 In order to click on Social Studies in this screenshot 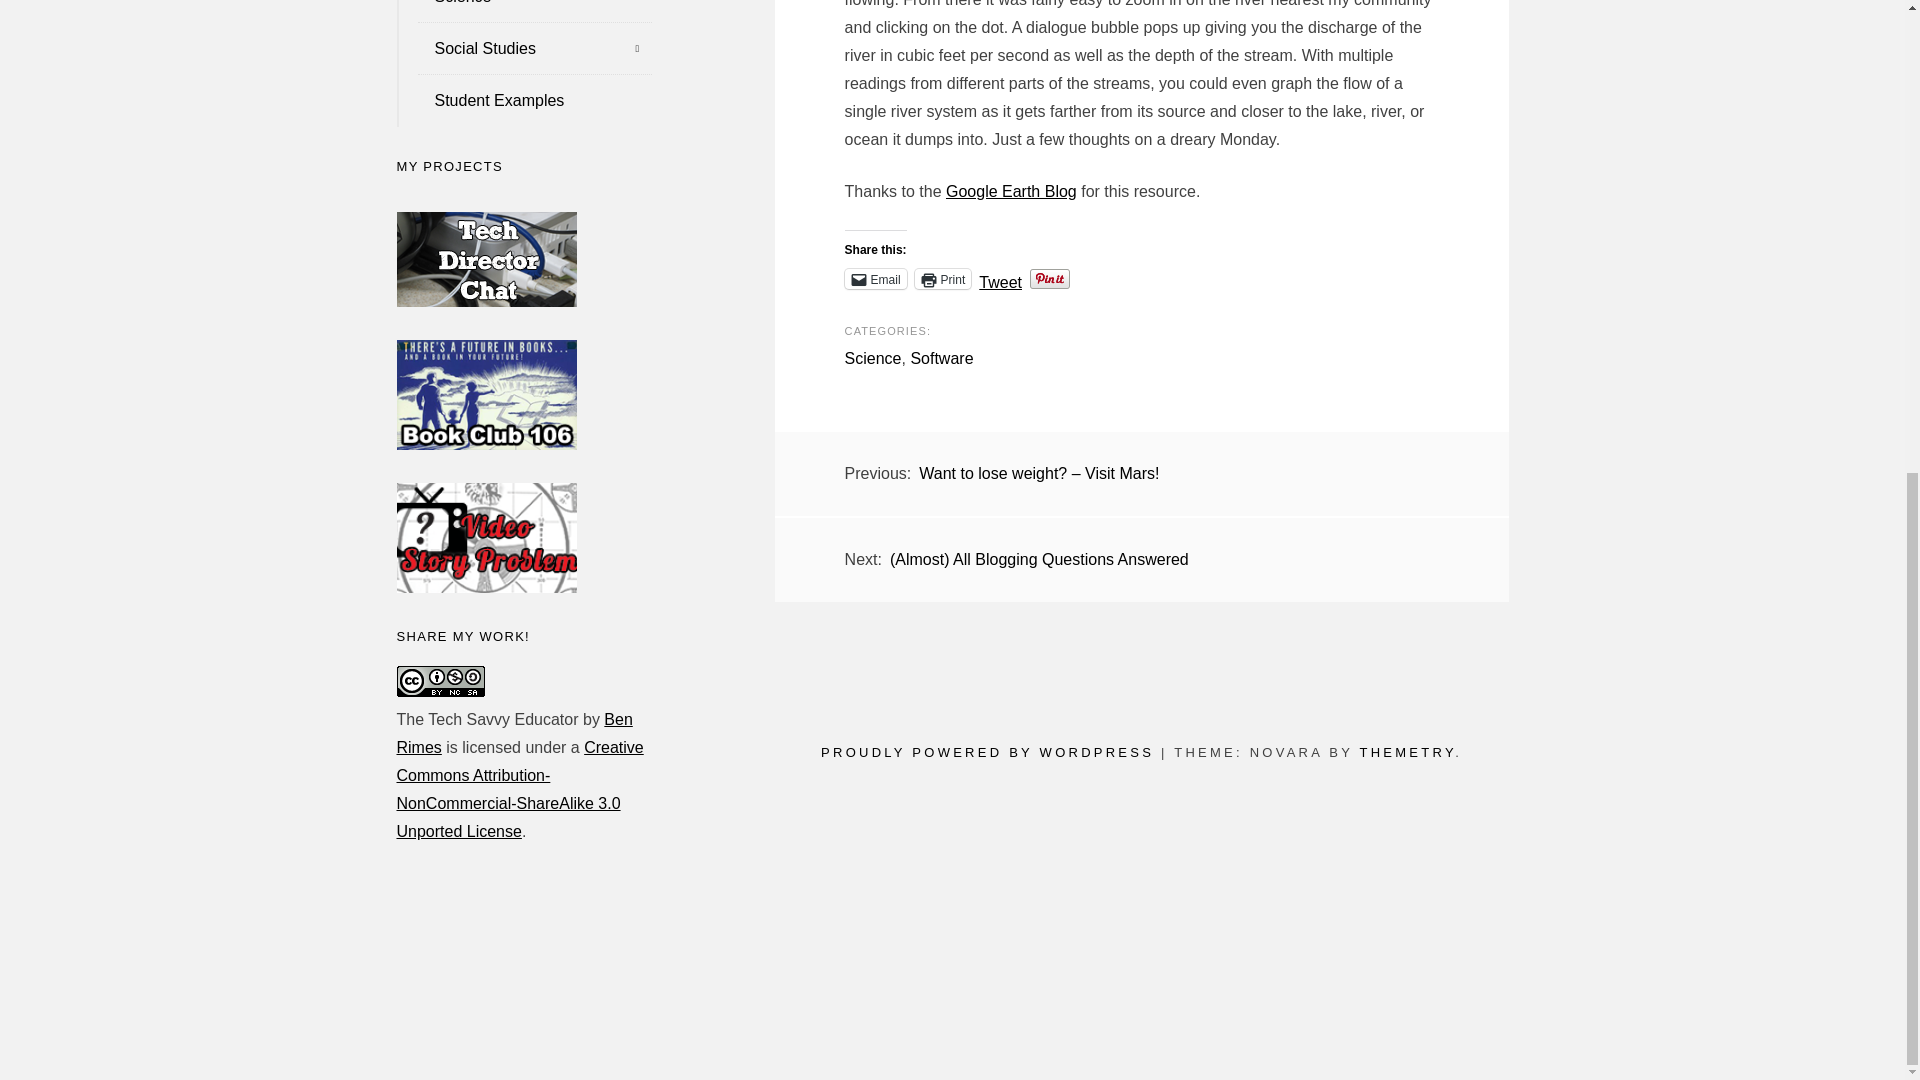, I will do `click(524, 48)`.